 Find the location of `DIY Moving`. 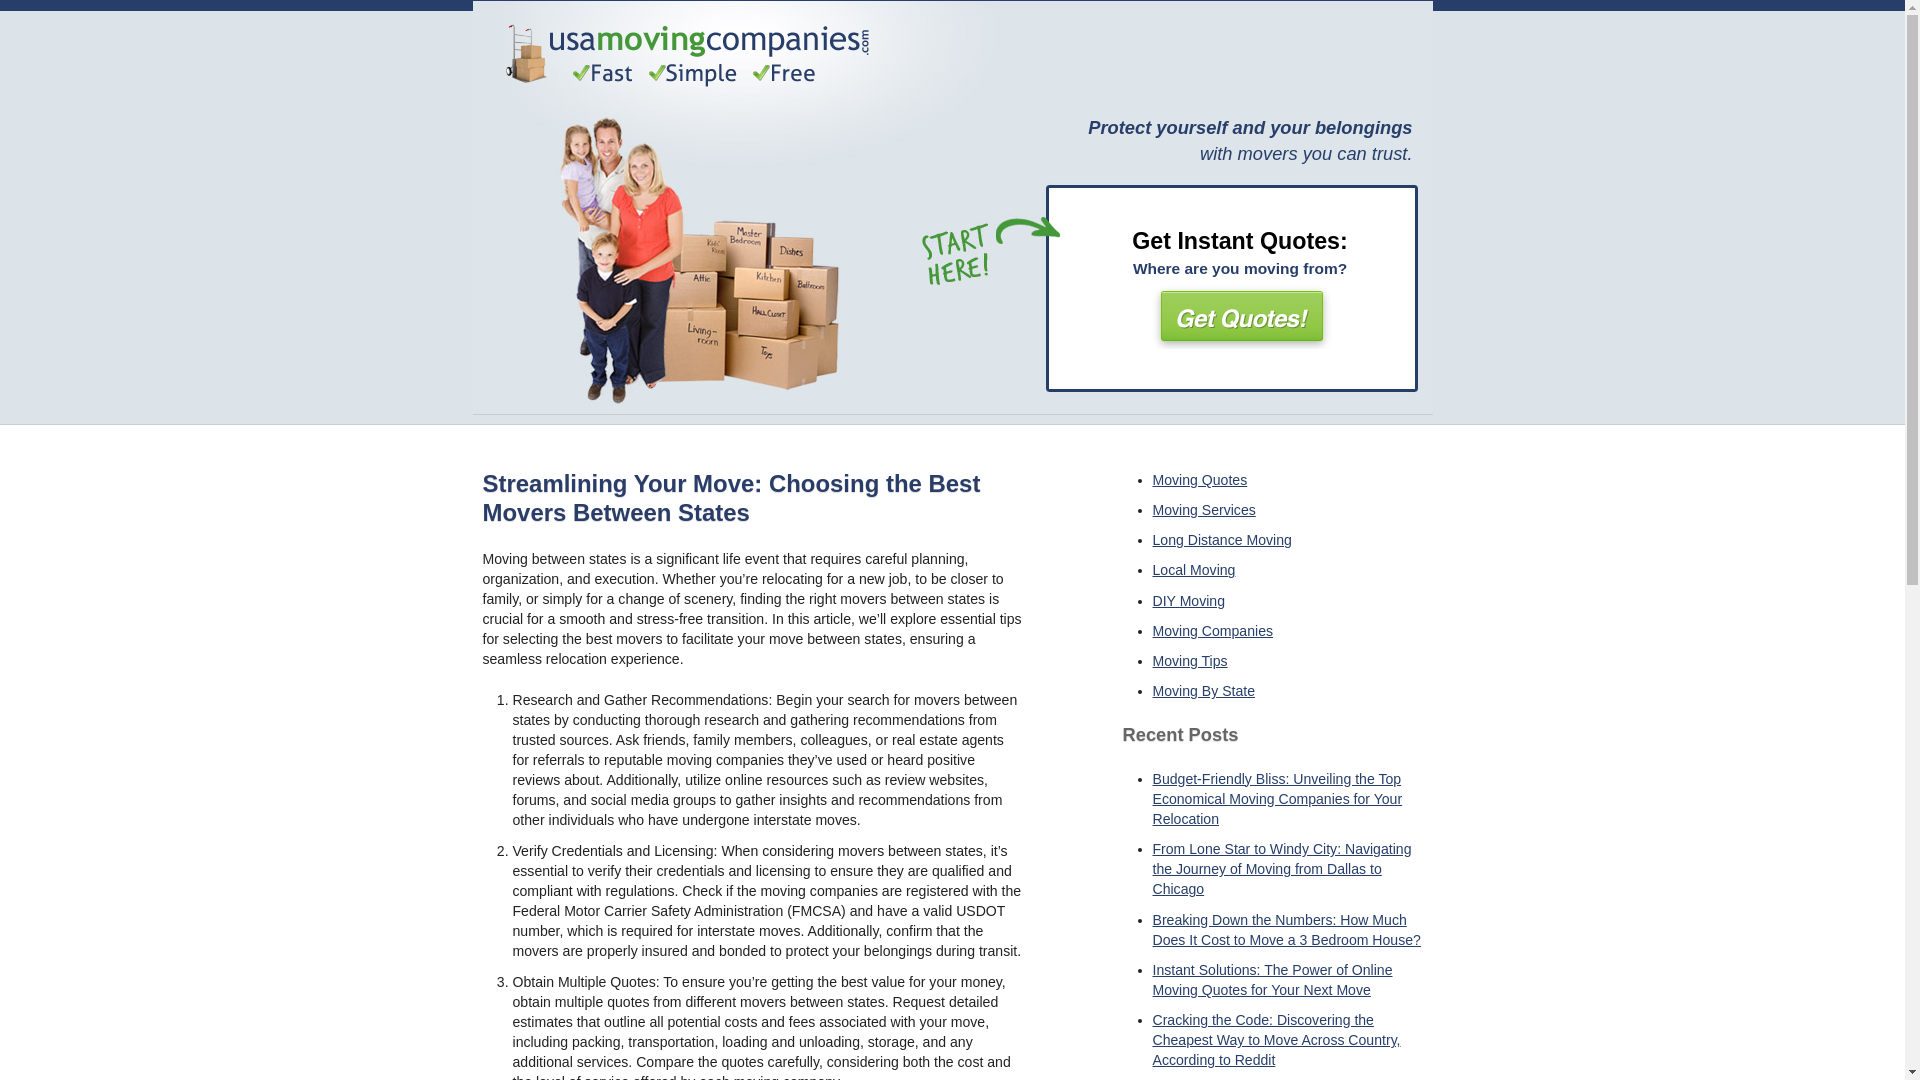

DIY Moving is located at coordinates (1188, 600).